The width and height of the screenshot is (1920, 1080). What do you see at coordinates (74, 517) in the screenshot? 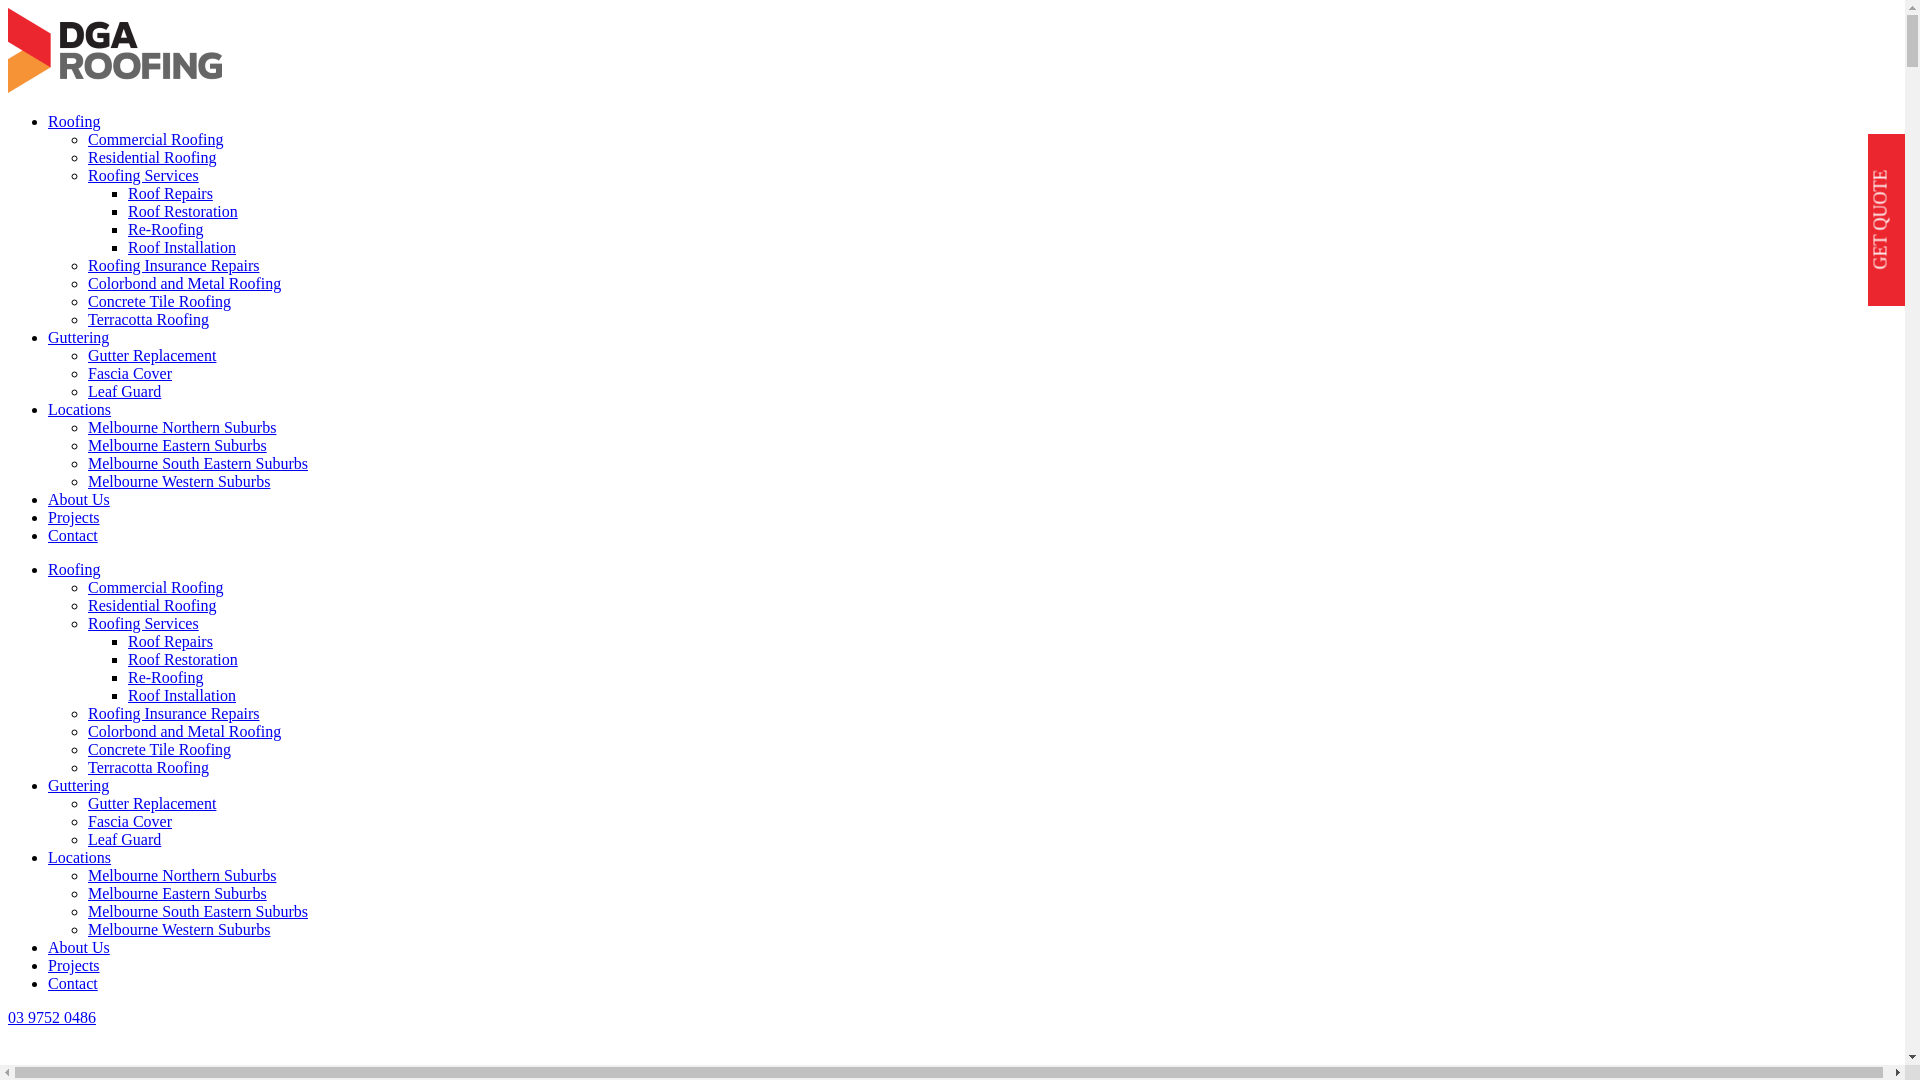
I see `Projects` at bounding box center [74, 517].